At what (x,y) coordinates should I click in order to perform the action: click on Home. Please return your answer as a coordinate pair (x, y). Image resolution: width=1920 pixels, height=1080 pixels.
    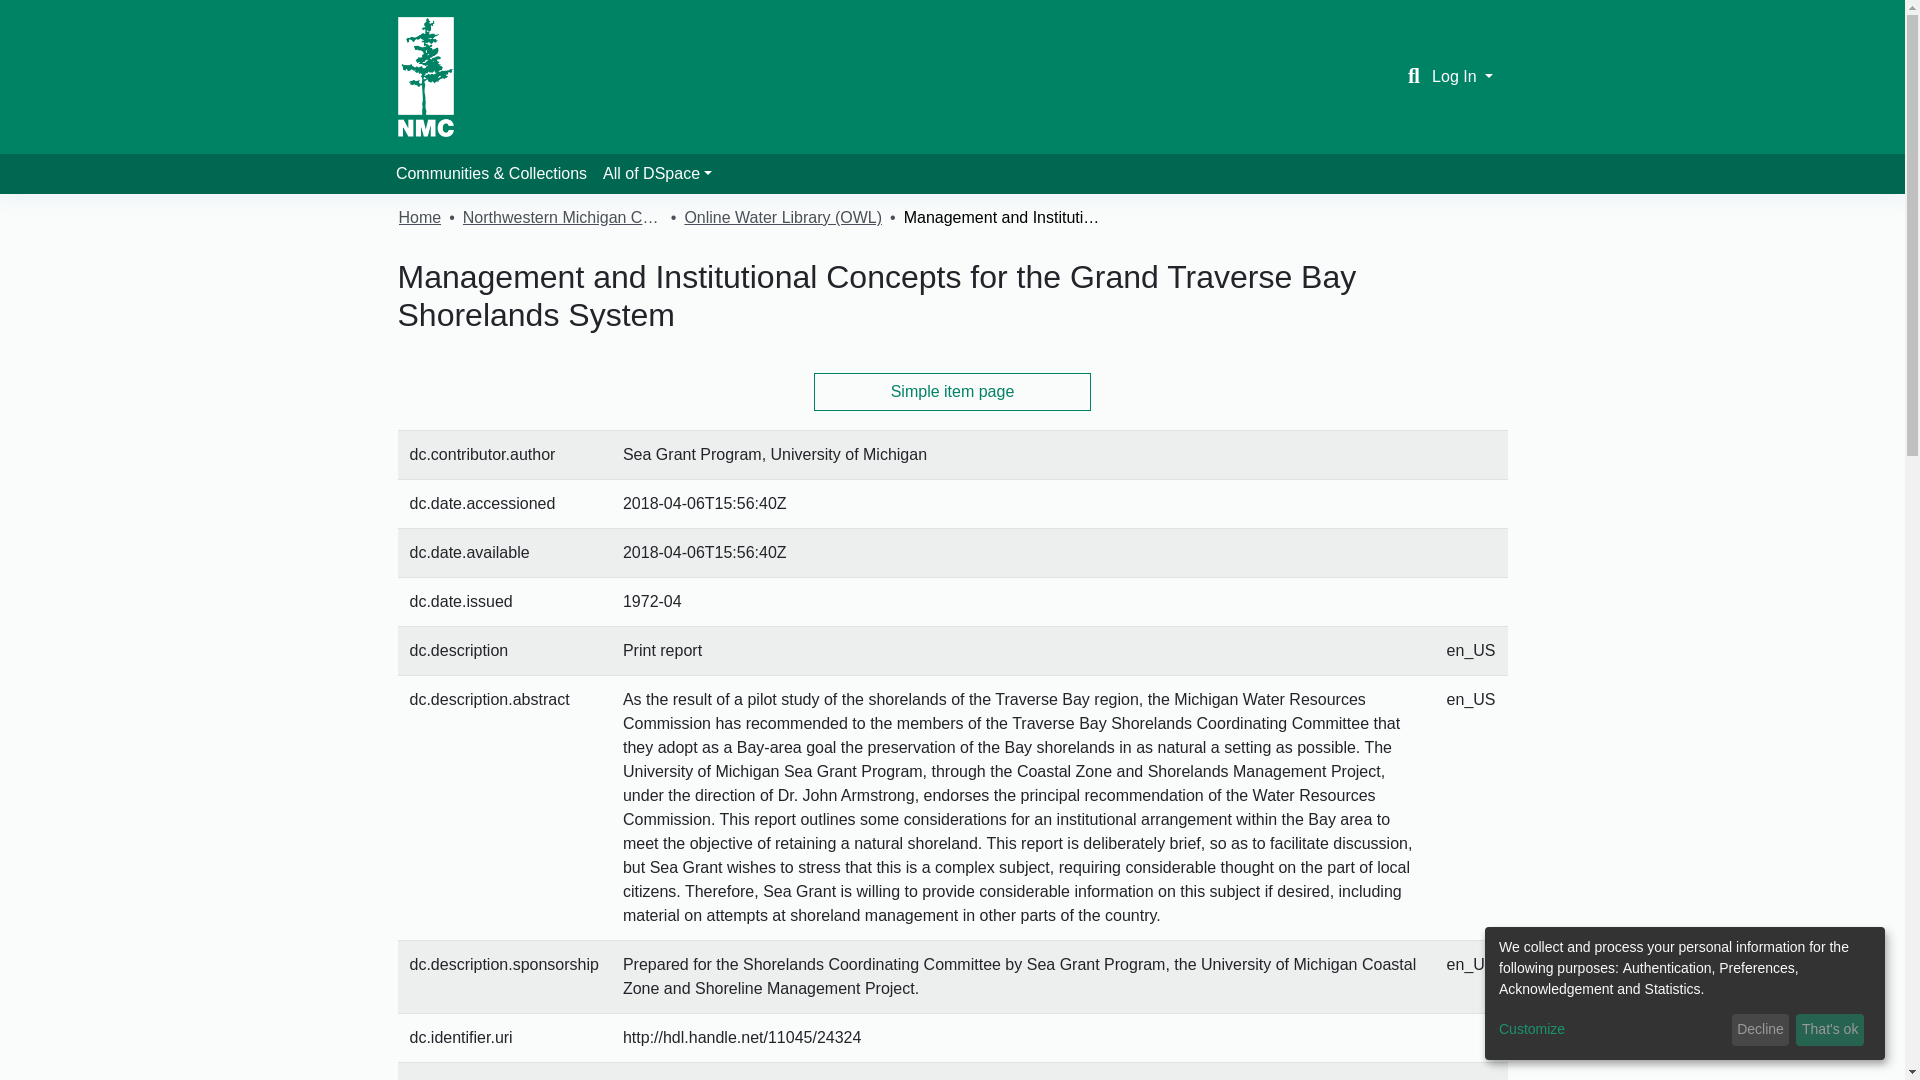
    Looking at the image, I should click on (419, 218).